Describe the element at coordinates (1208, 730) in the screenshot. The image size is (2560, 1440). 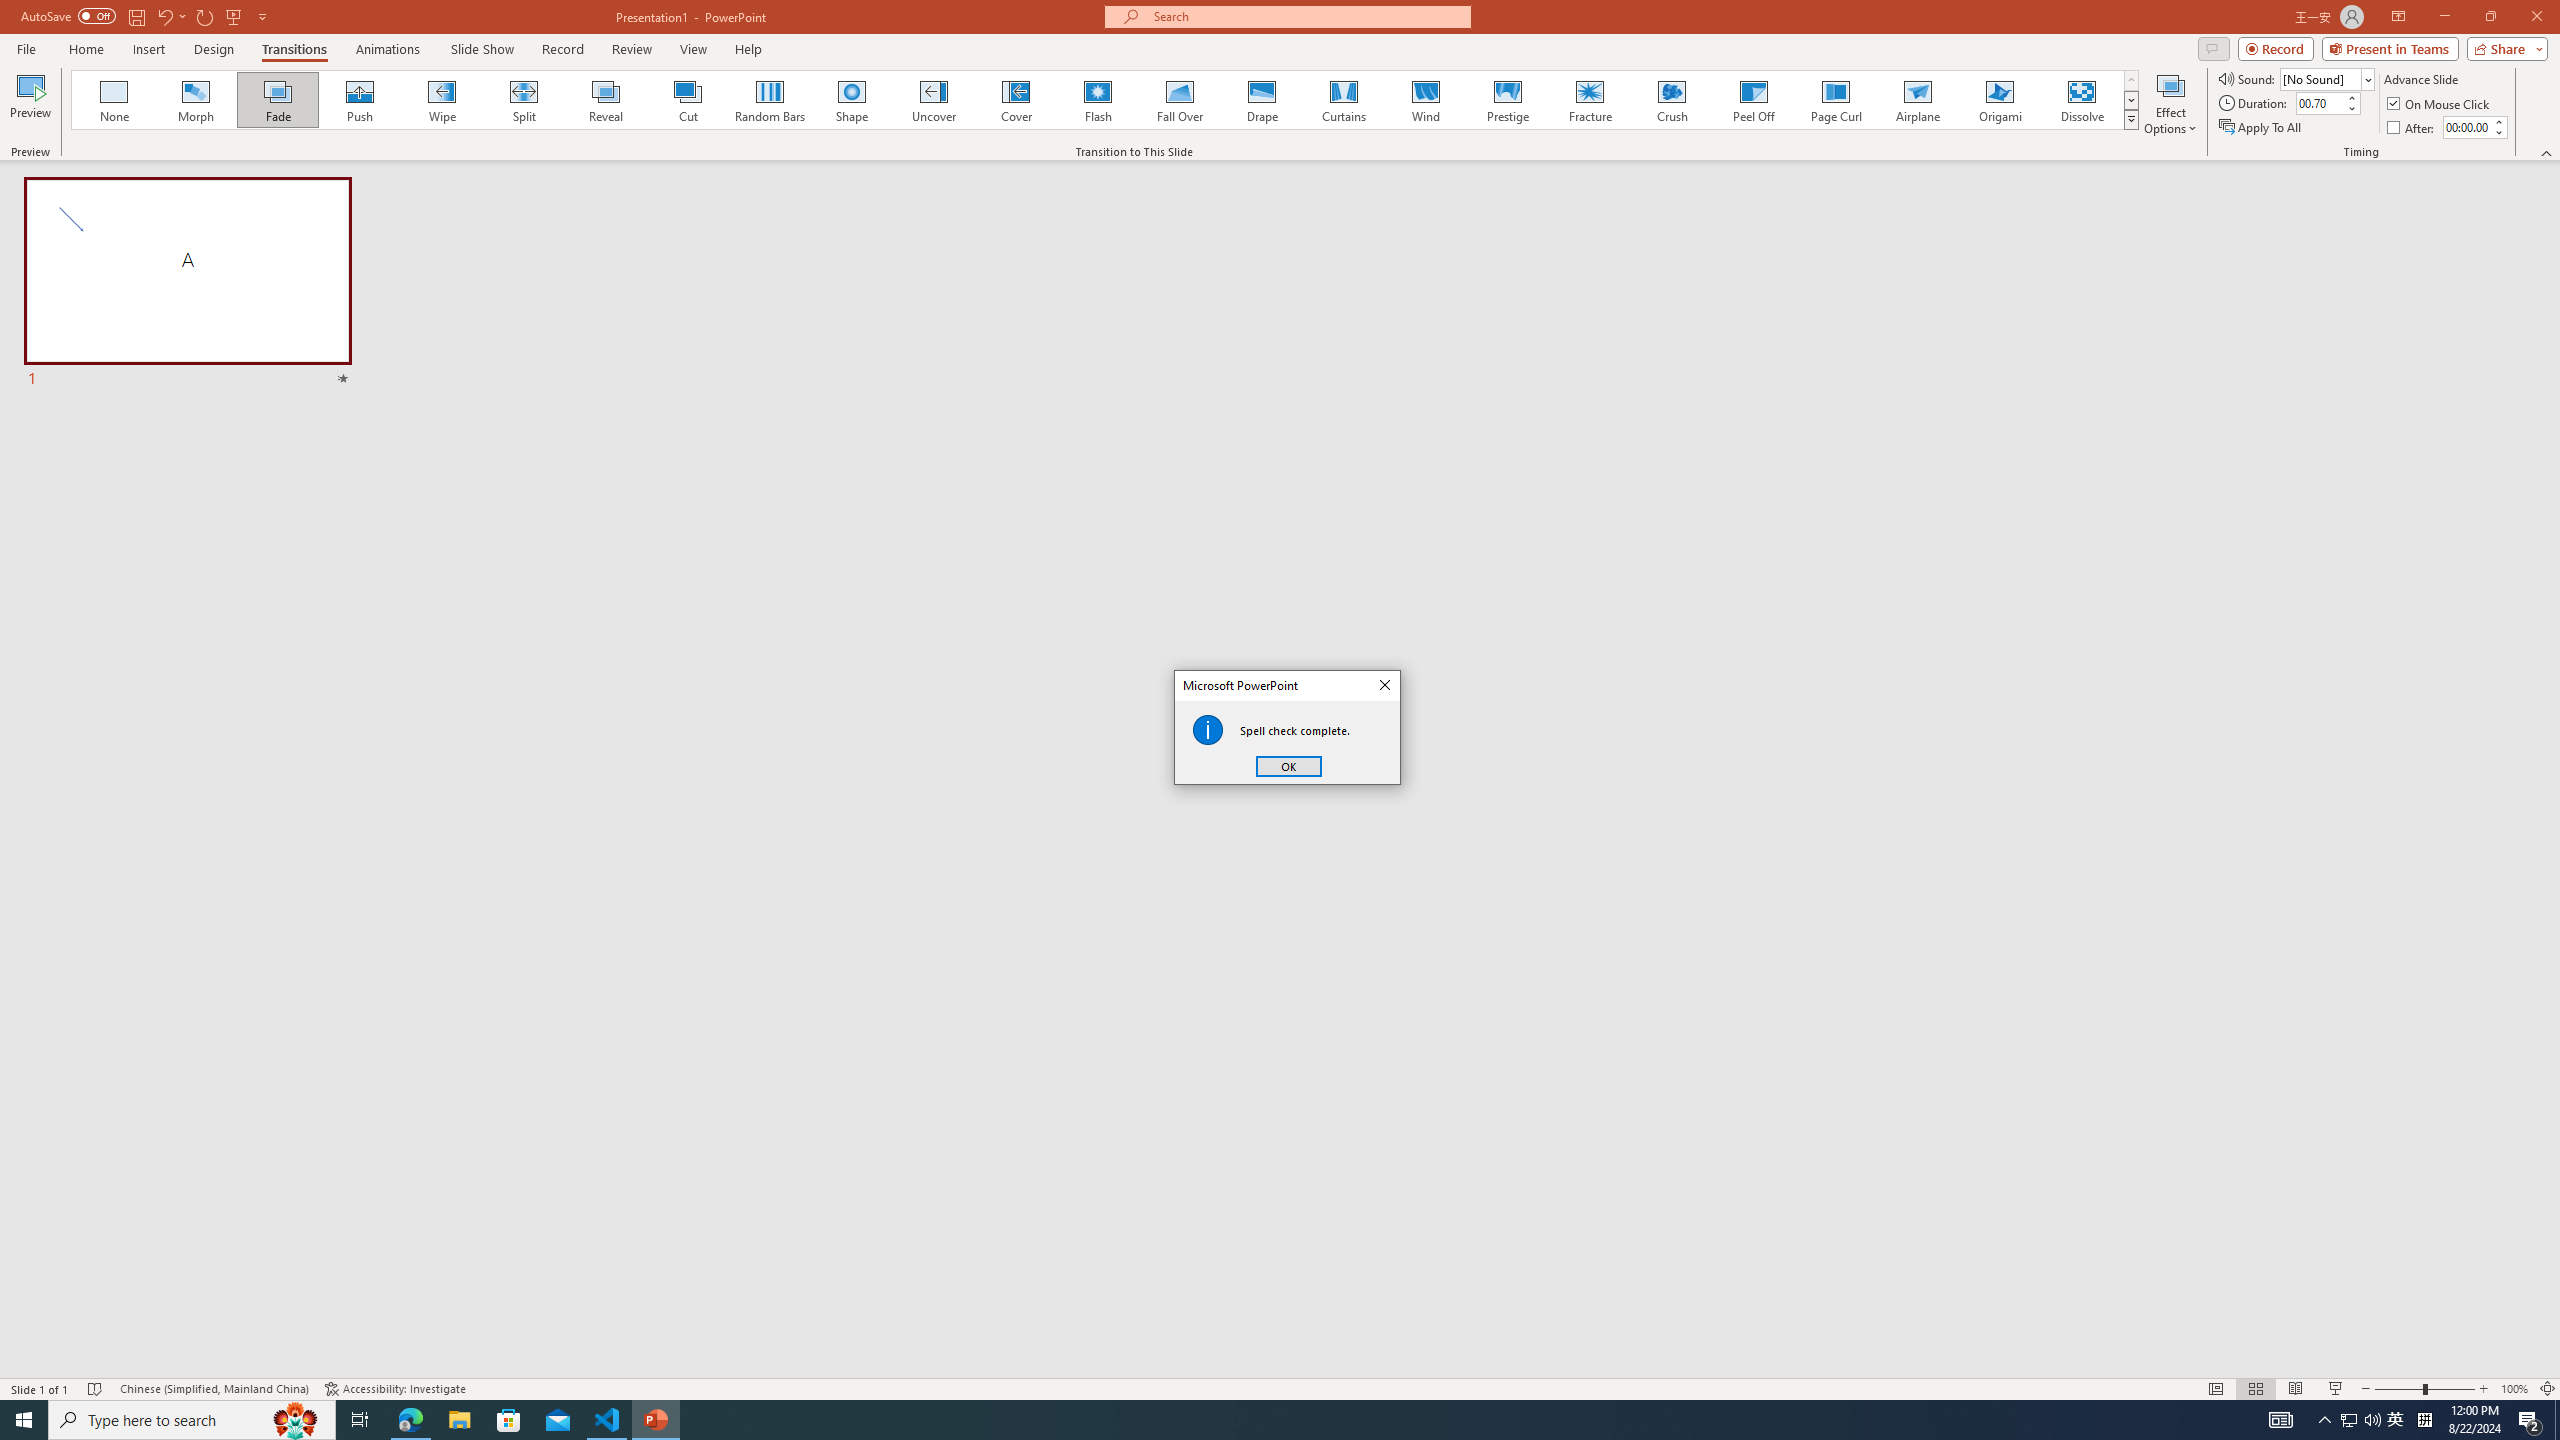
I see `Class: Static` at that location.